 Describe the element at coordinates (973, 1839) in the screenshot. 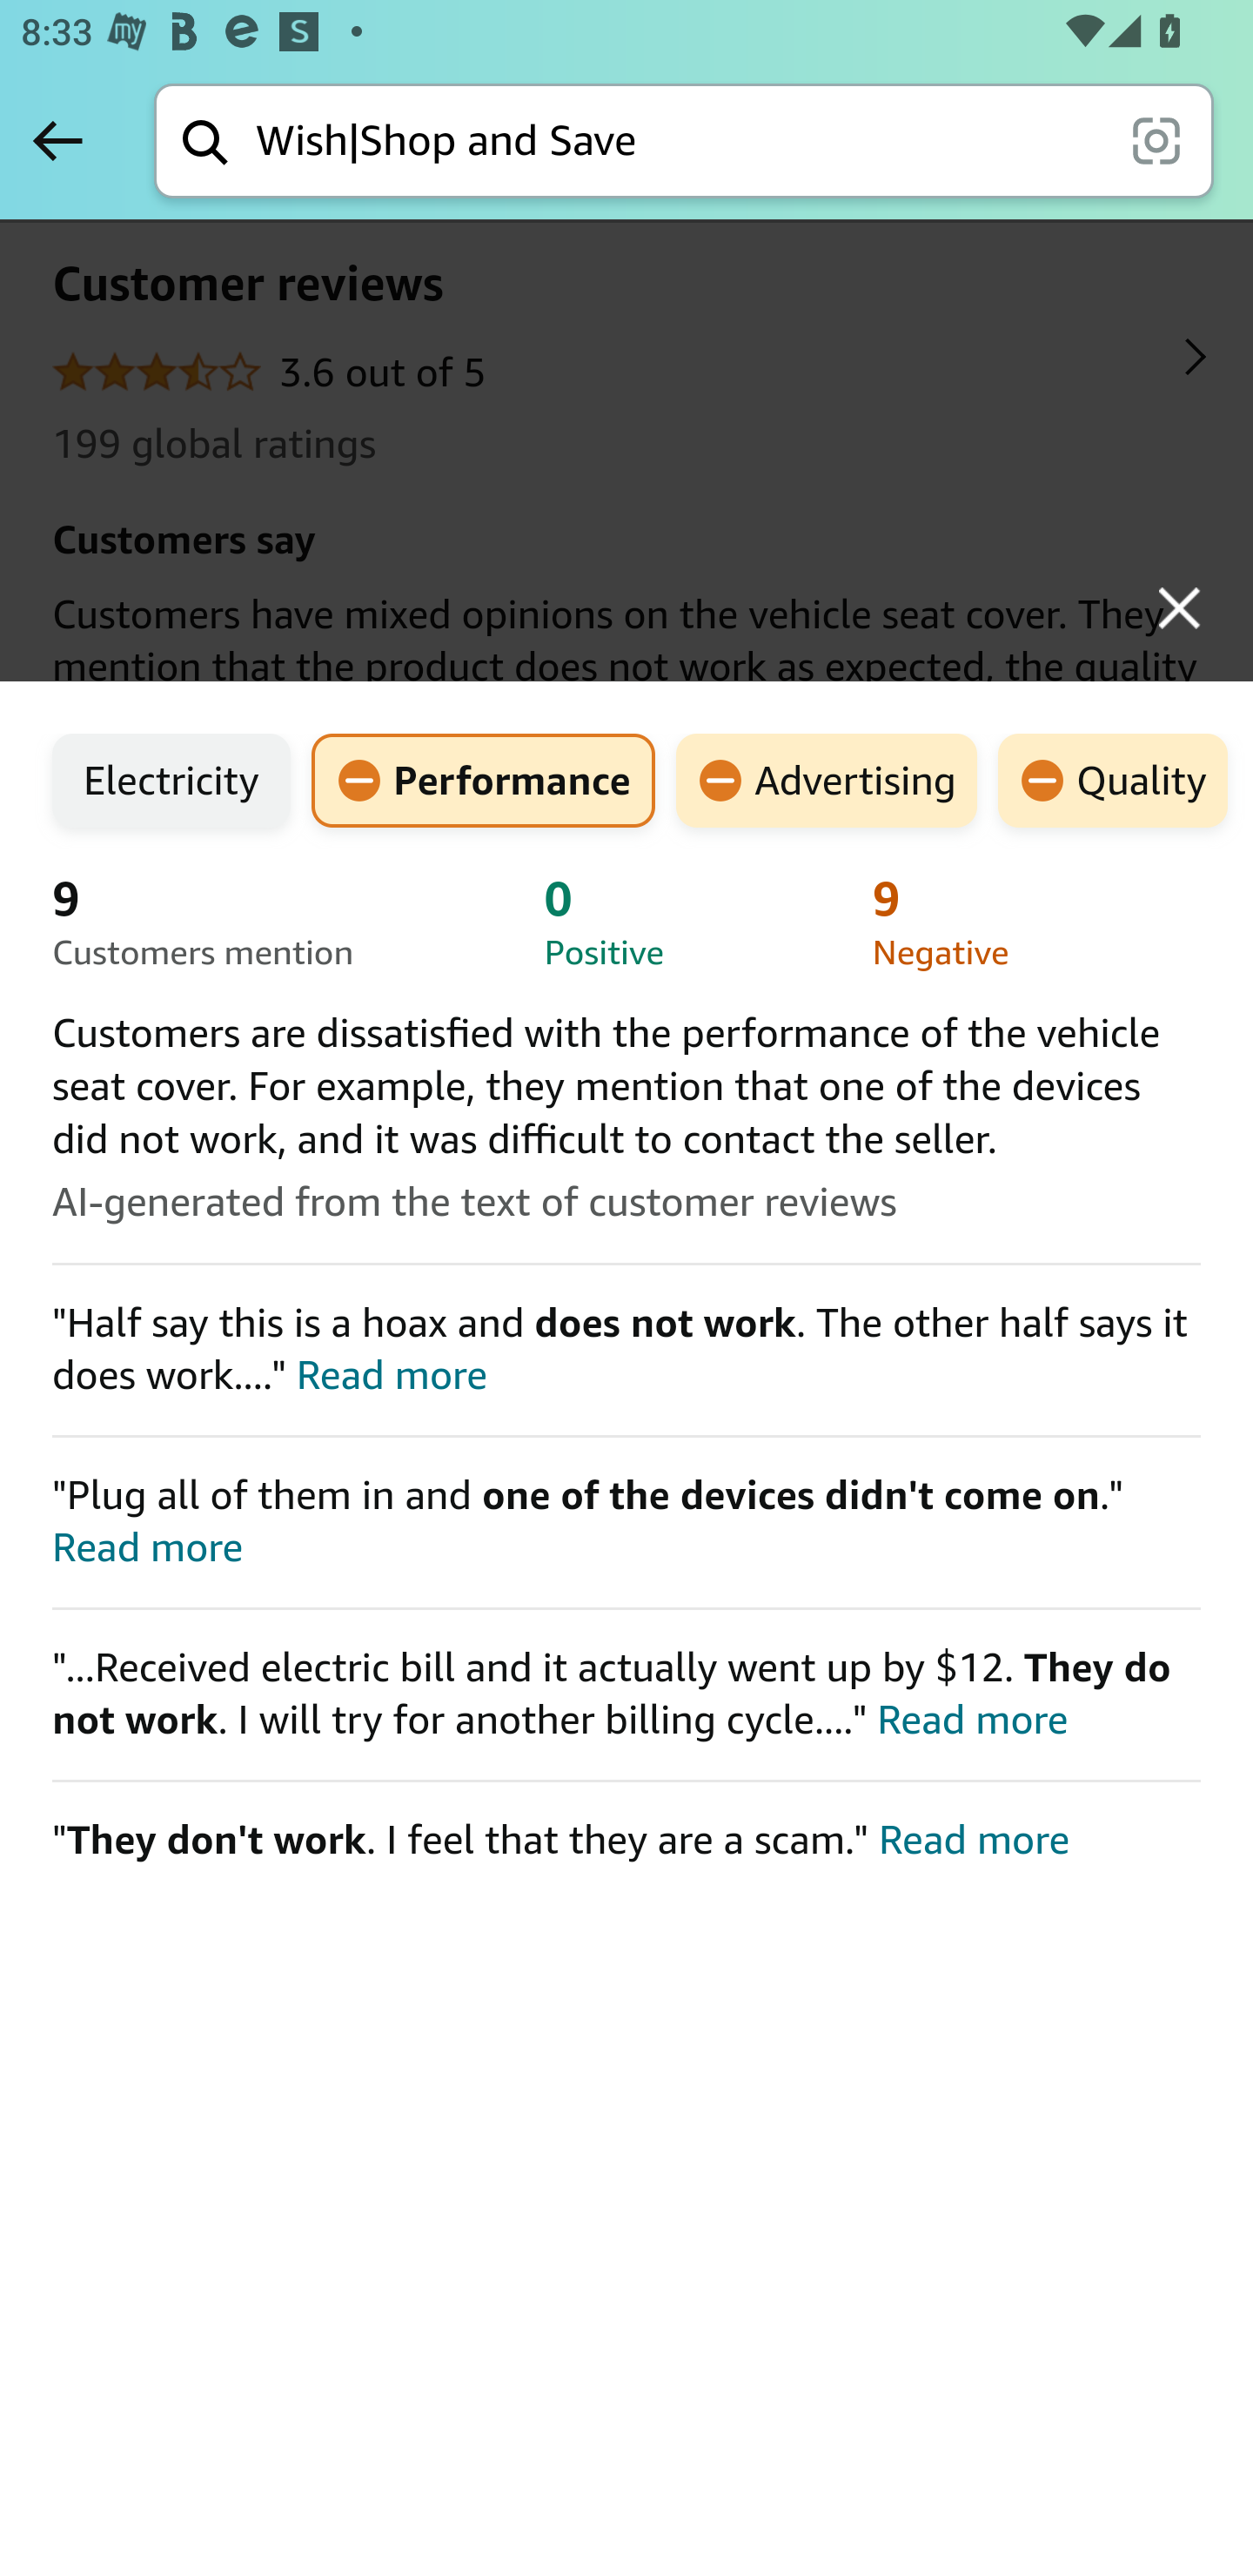

I see `Read more` at that location.